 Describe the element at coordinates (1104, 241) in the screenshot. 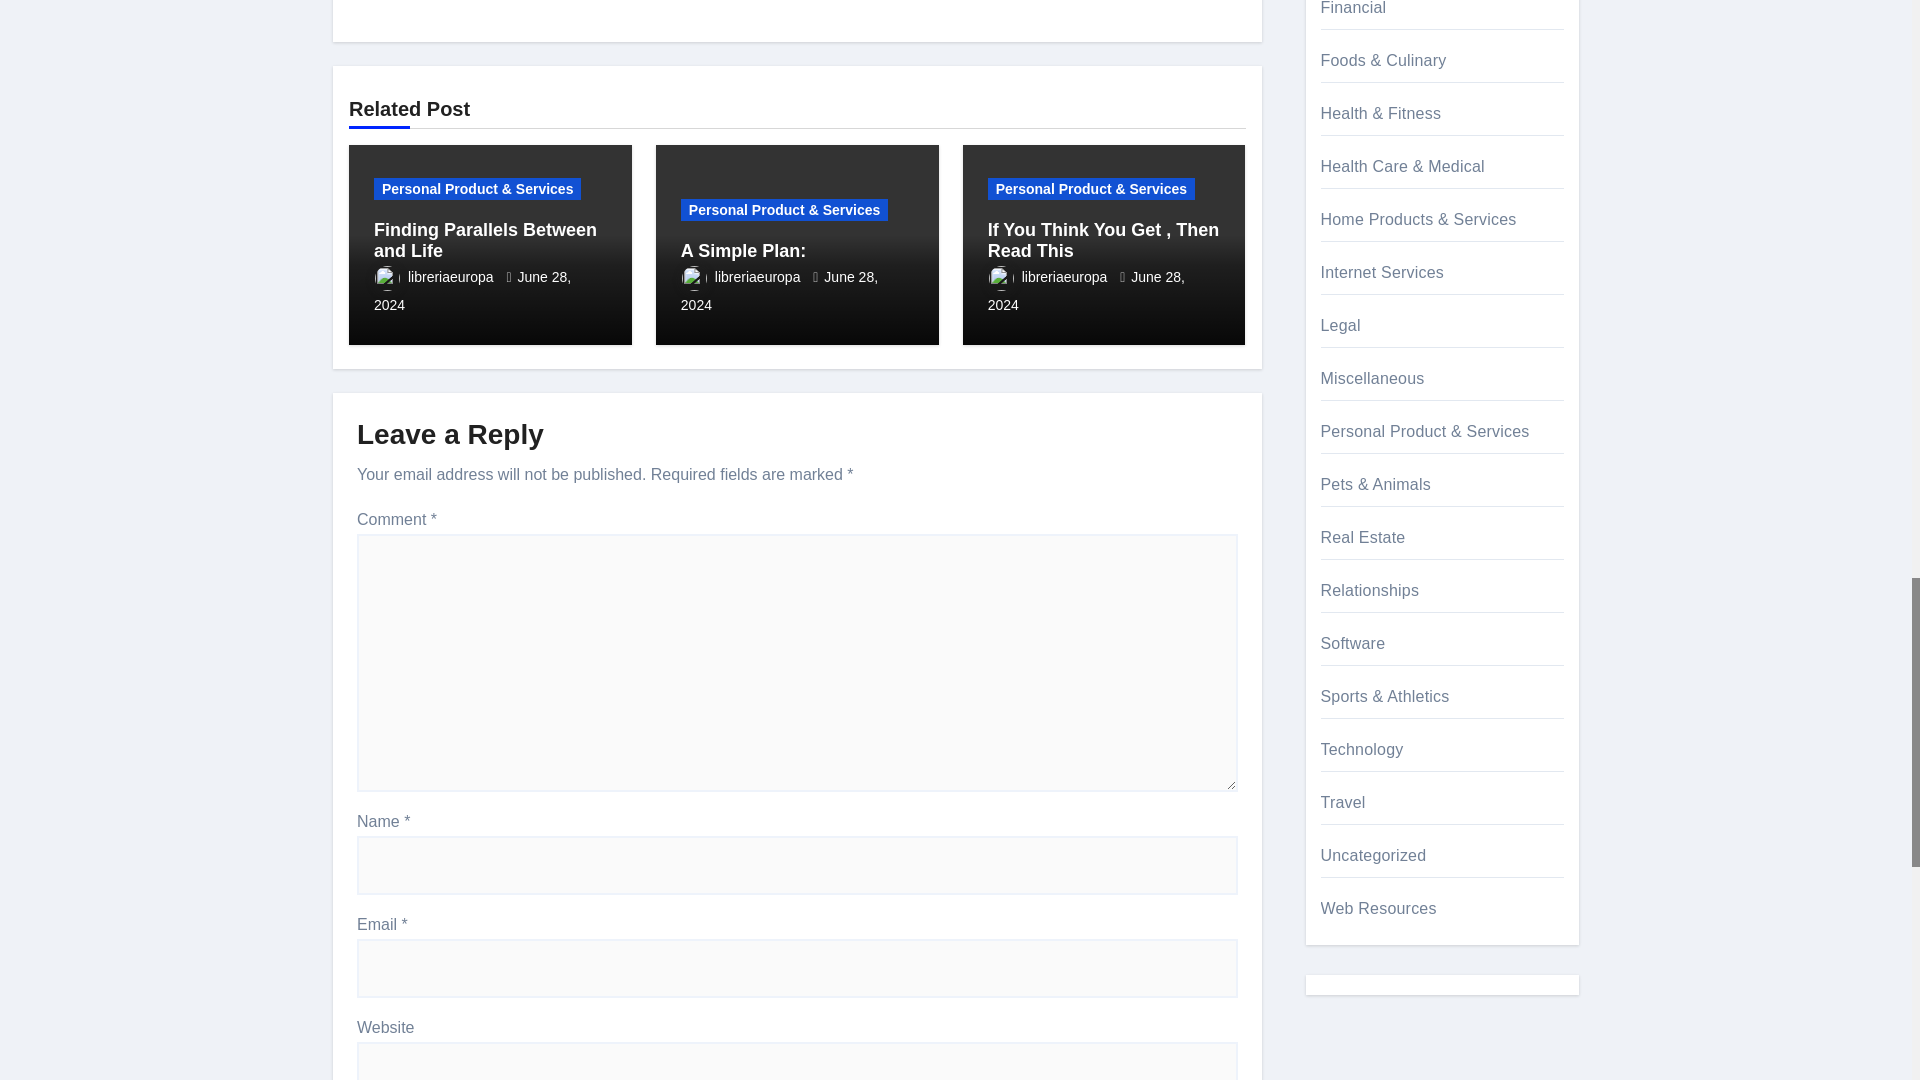

I see `Permalink to: If You Think You Get , Then Read This` at that location.